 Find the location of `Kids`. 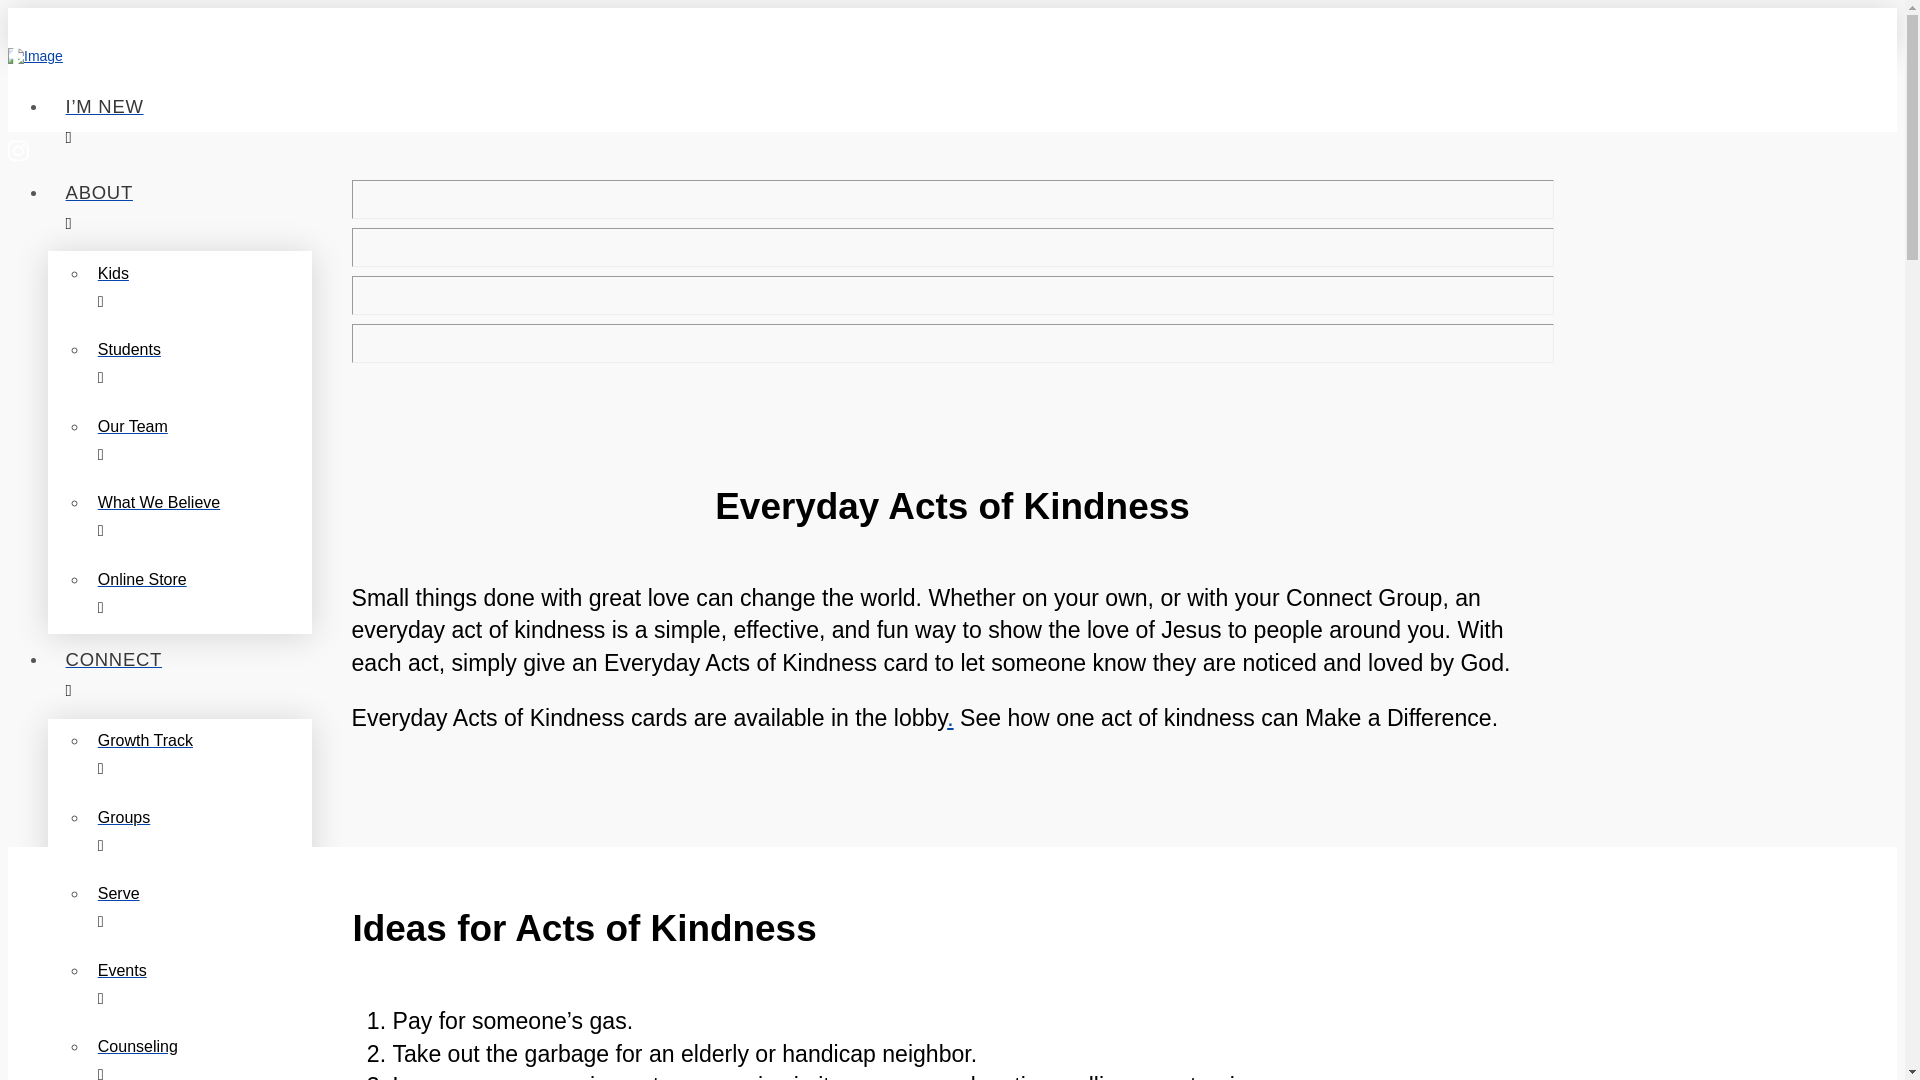

Kids is located at coordinates (200, 289).